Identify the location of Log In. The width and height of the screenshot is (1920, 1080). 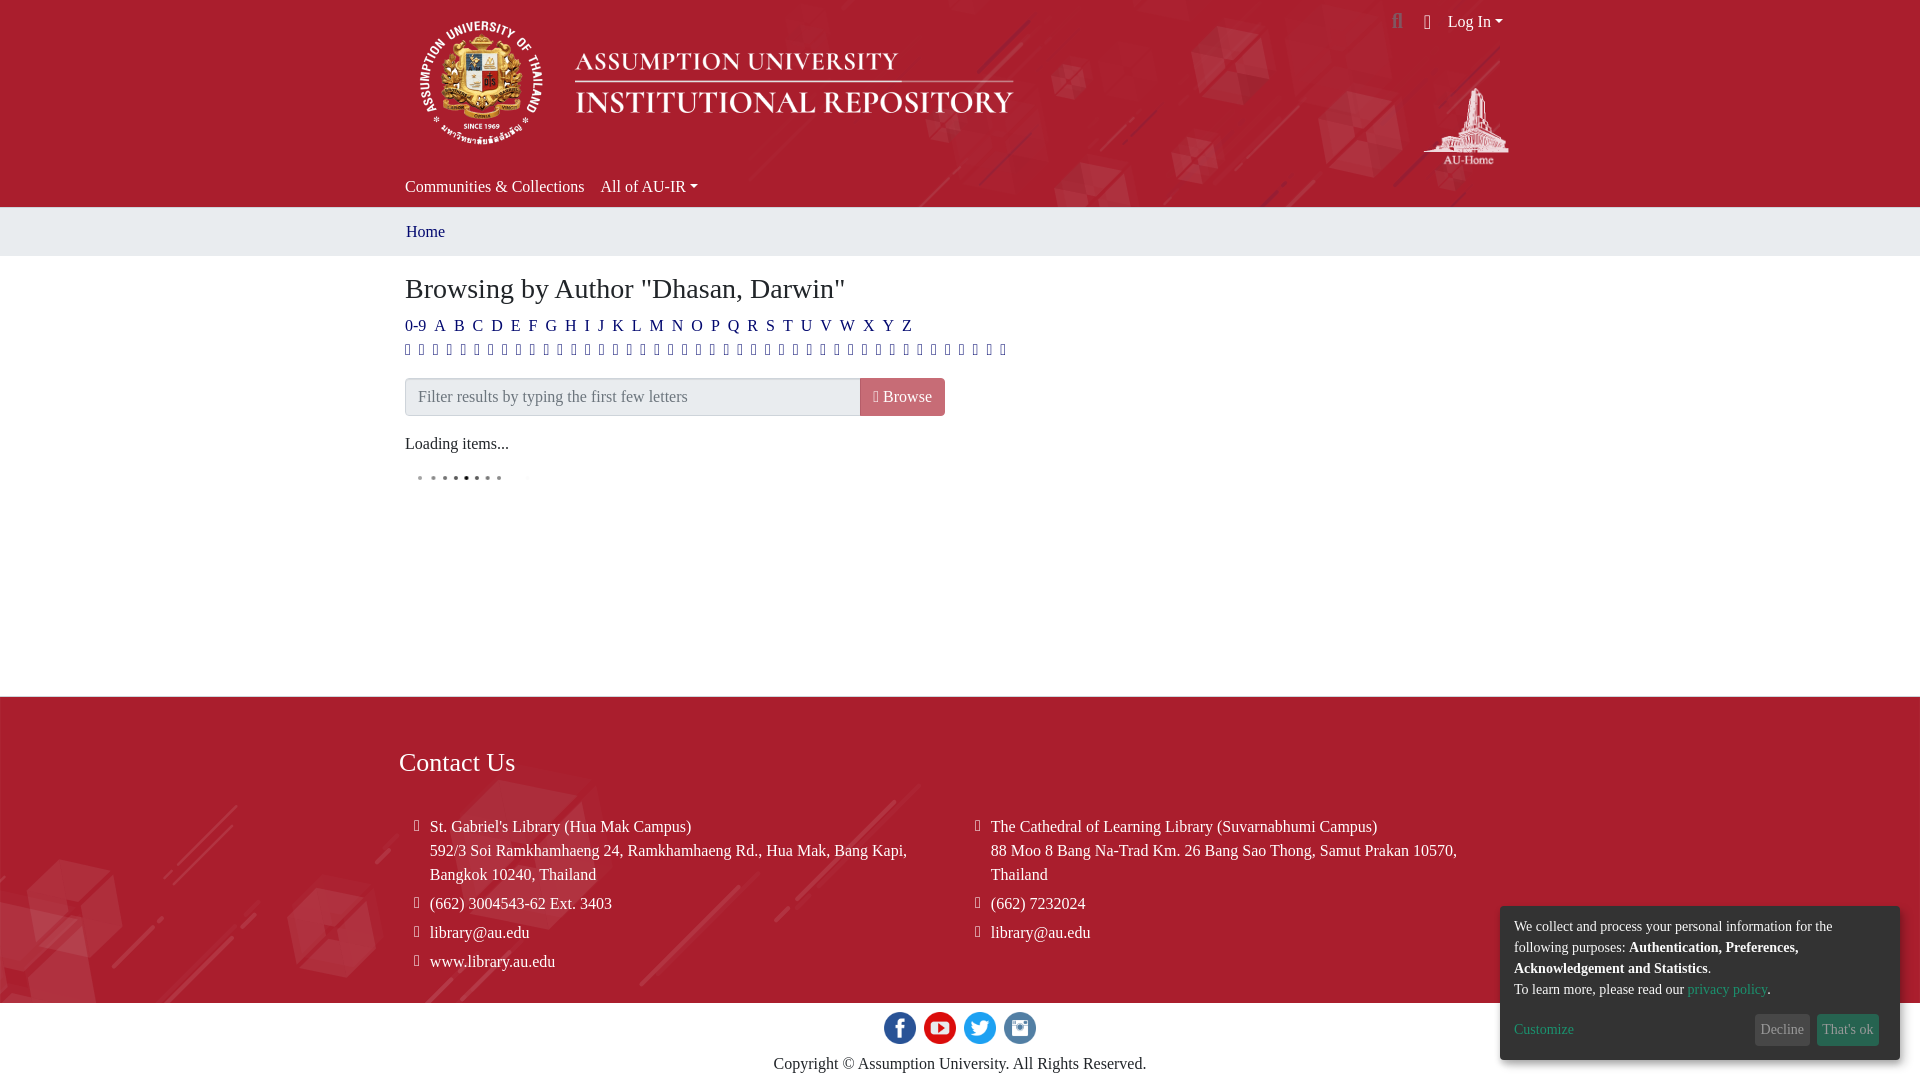
(1475, 21).